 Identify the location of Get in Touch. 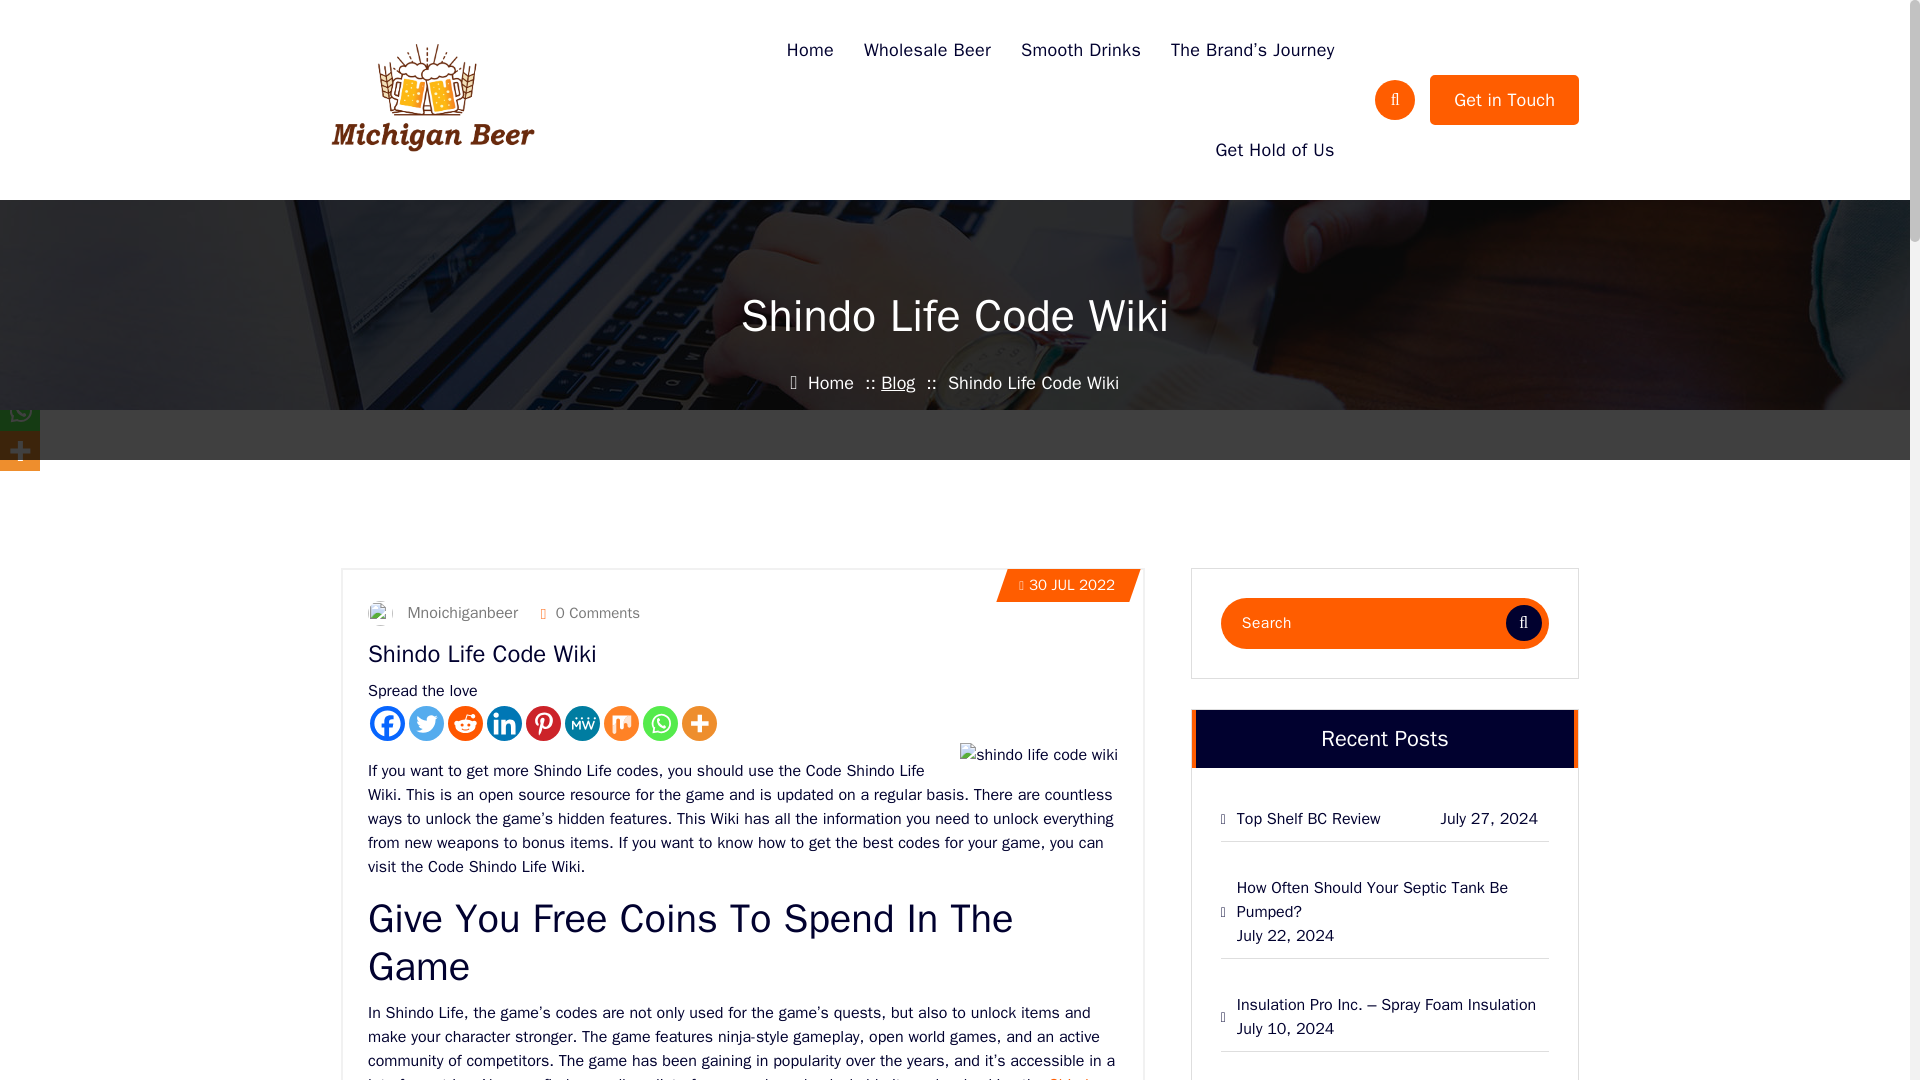
(1504, 100).